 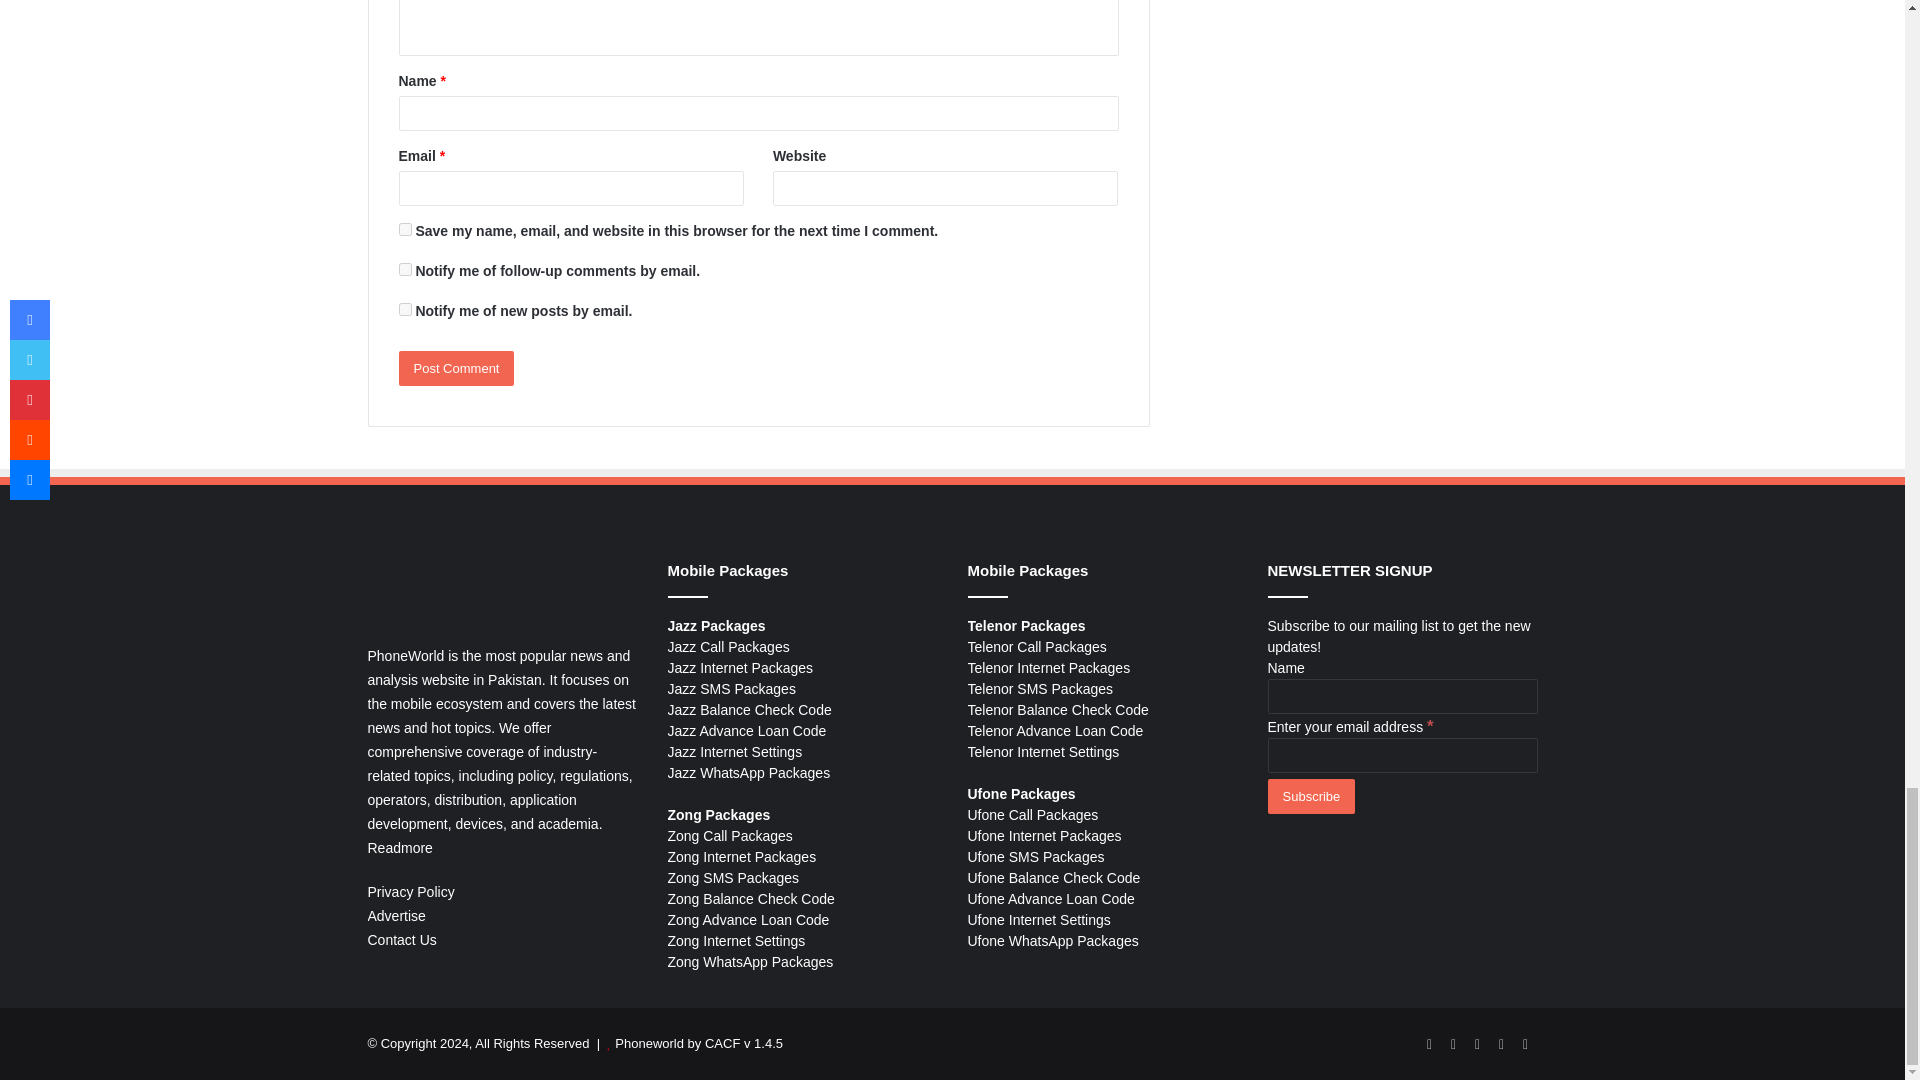 I want to click on Post Comment, so click(x=456, y=368).